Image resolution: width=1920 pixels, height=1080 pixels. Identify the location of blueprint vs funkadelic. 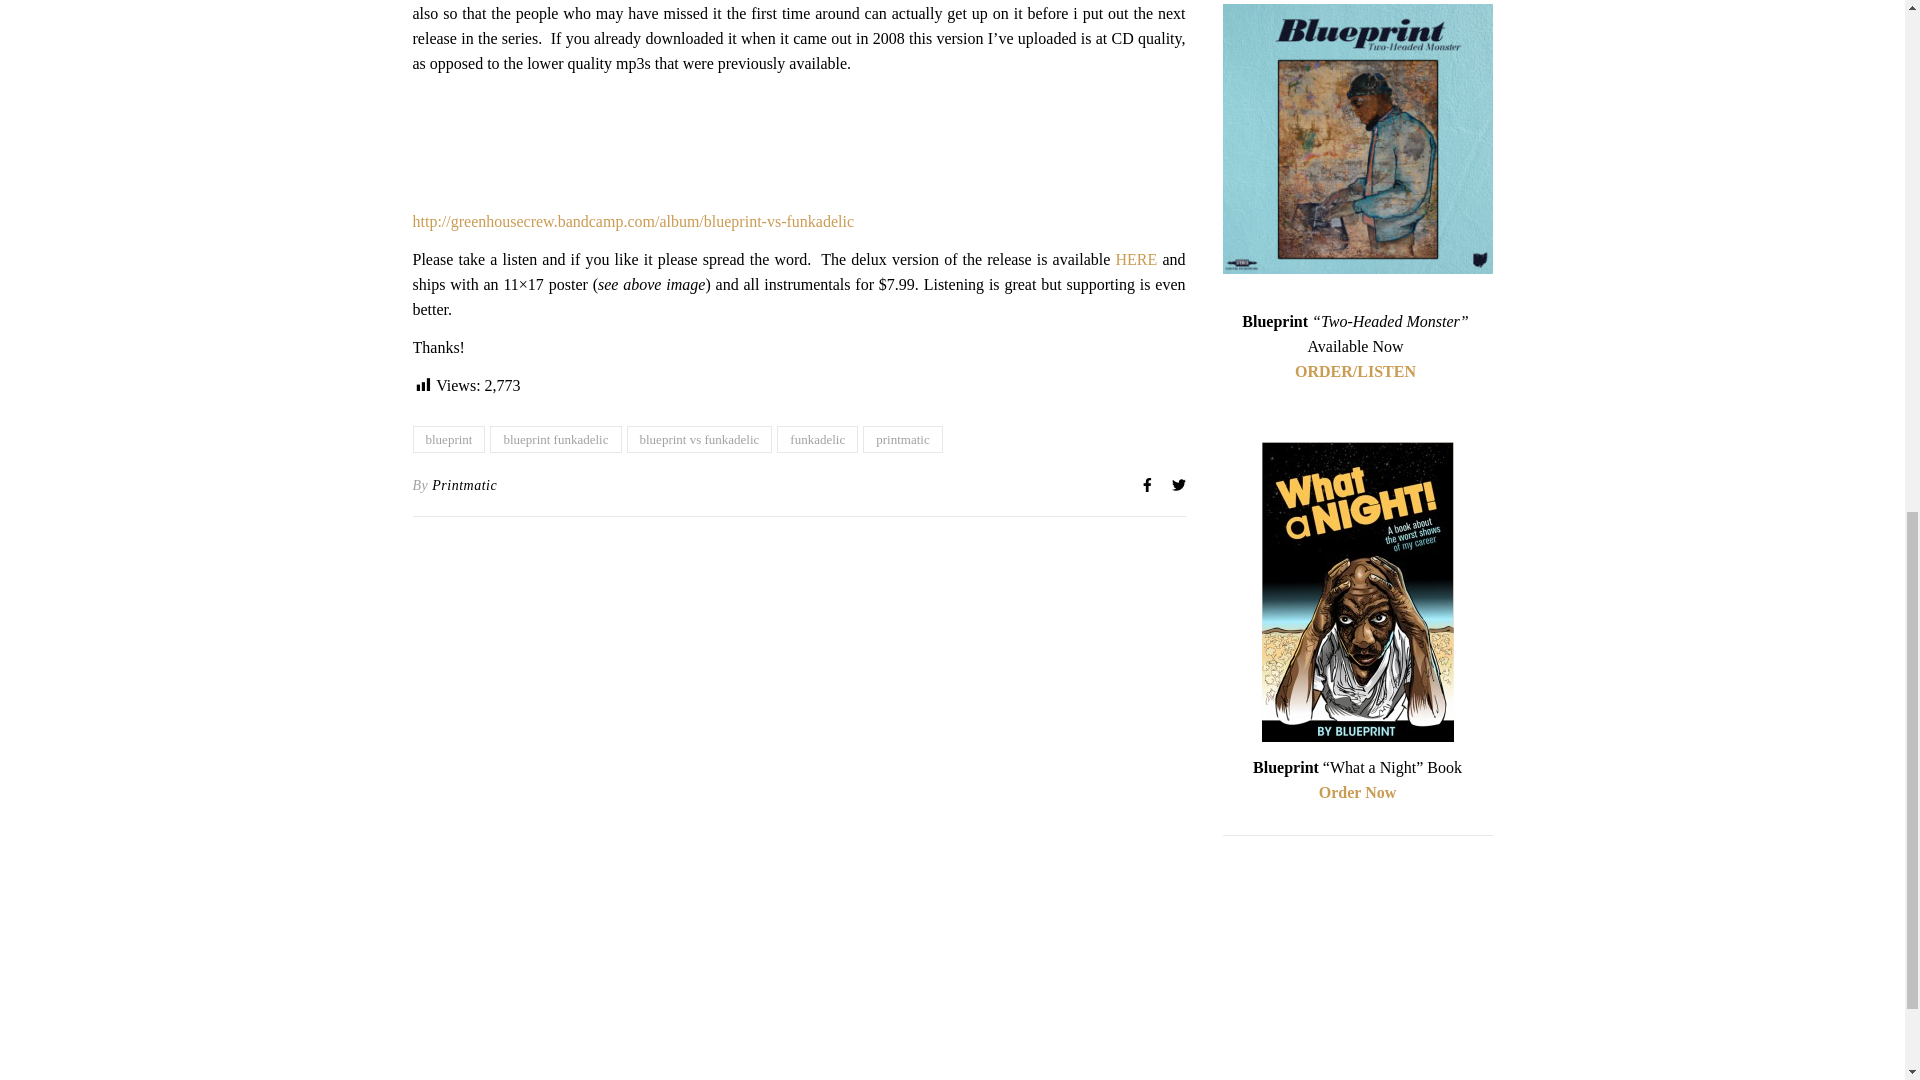
(698, 438).